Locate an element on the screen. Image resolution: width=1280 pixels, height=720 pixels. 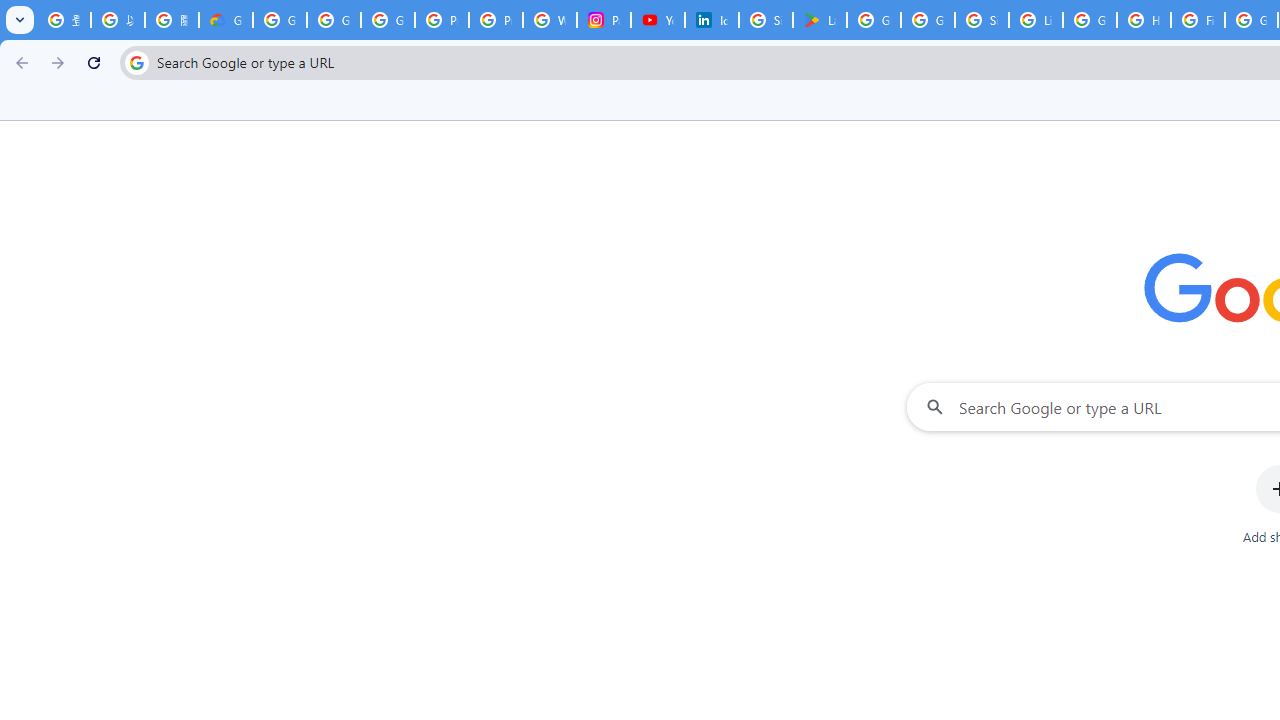
Privacy Help Center - Policies Help is located at coordinates (496, 20).